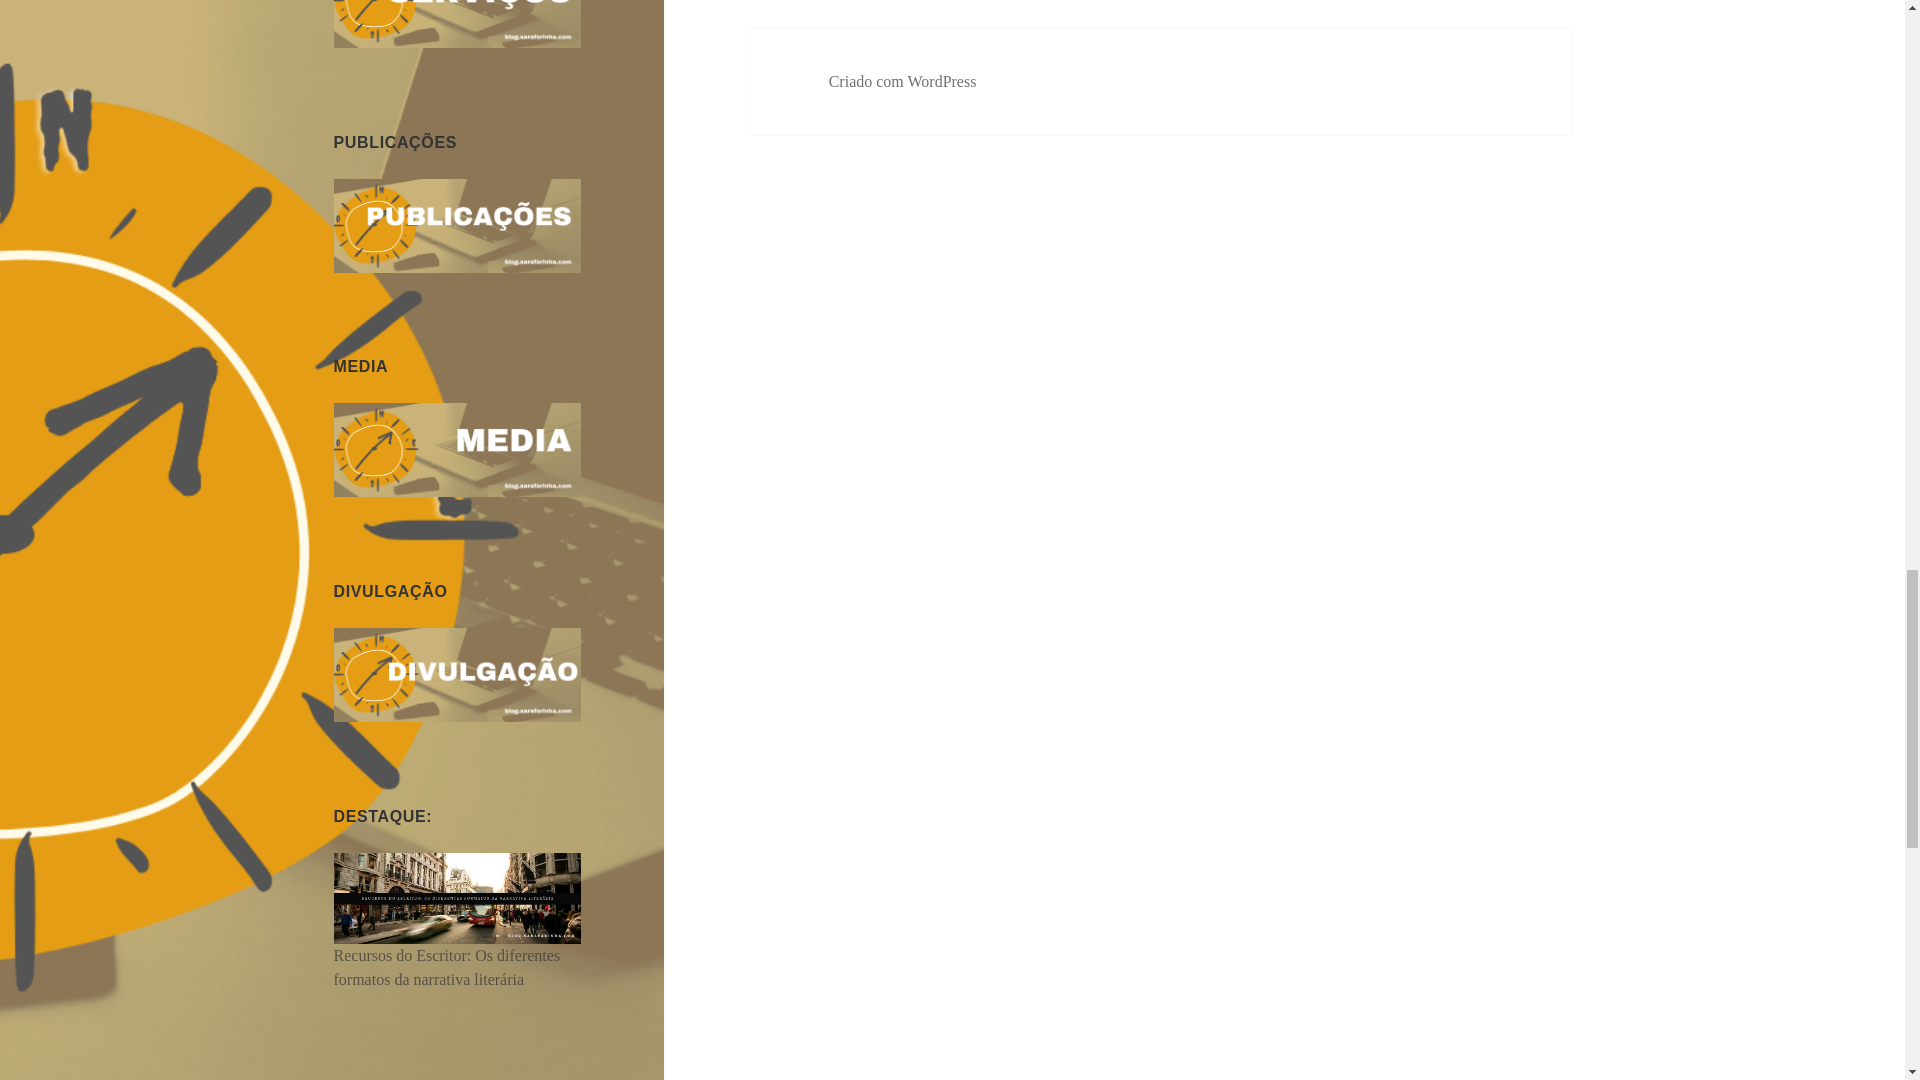 Image resolution: width=1920 pixels, height=1080 pixels. Describe the element at coordinates (458, 896) in the screenshot. I see `Destaque:` at that location.